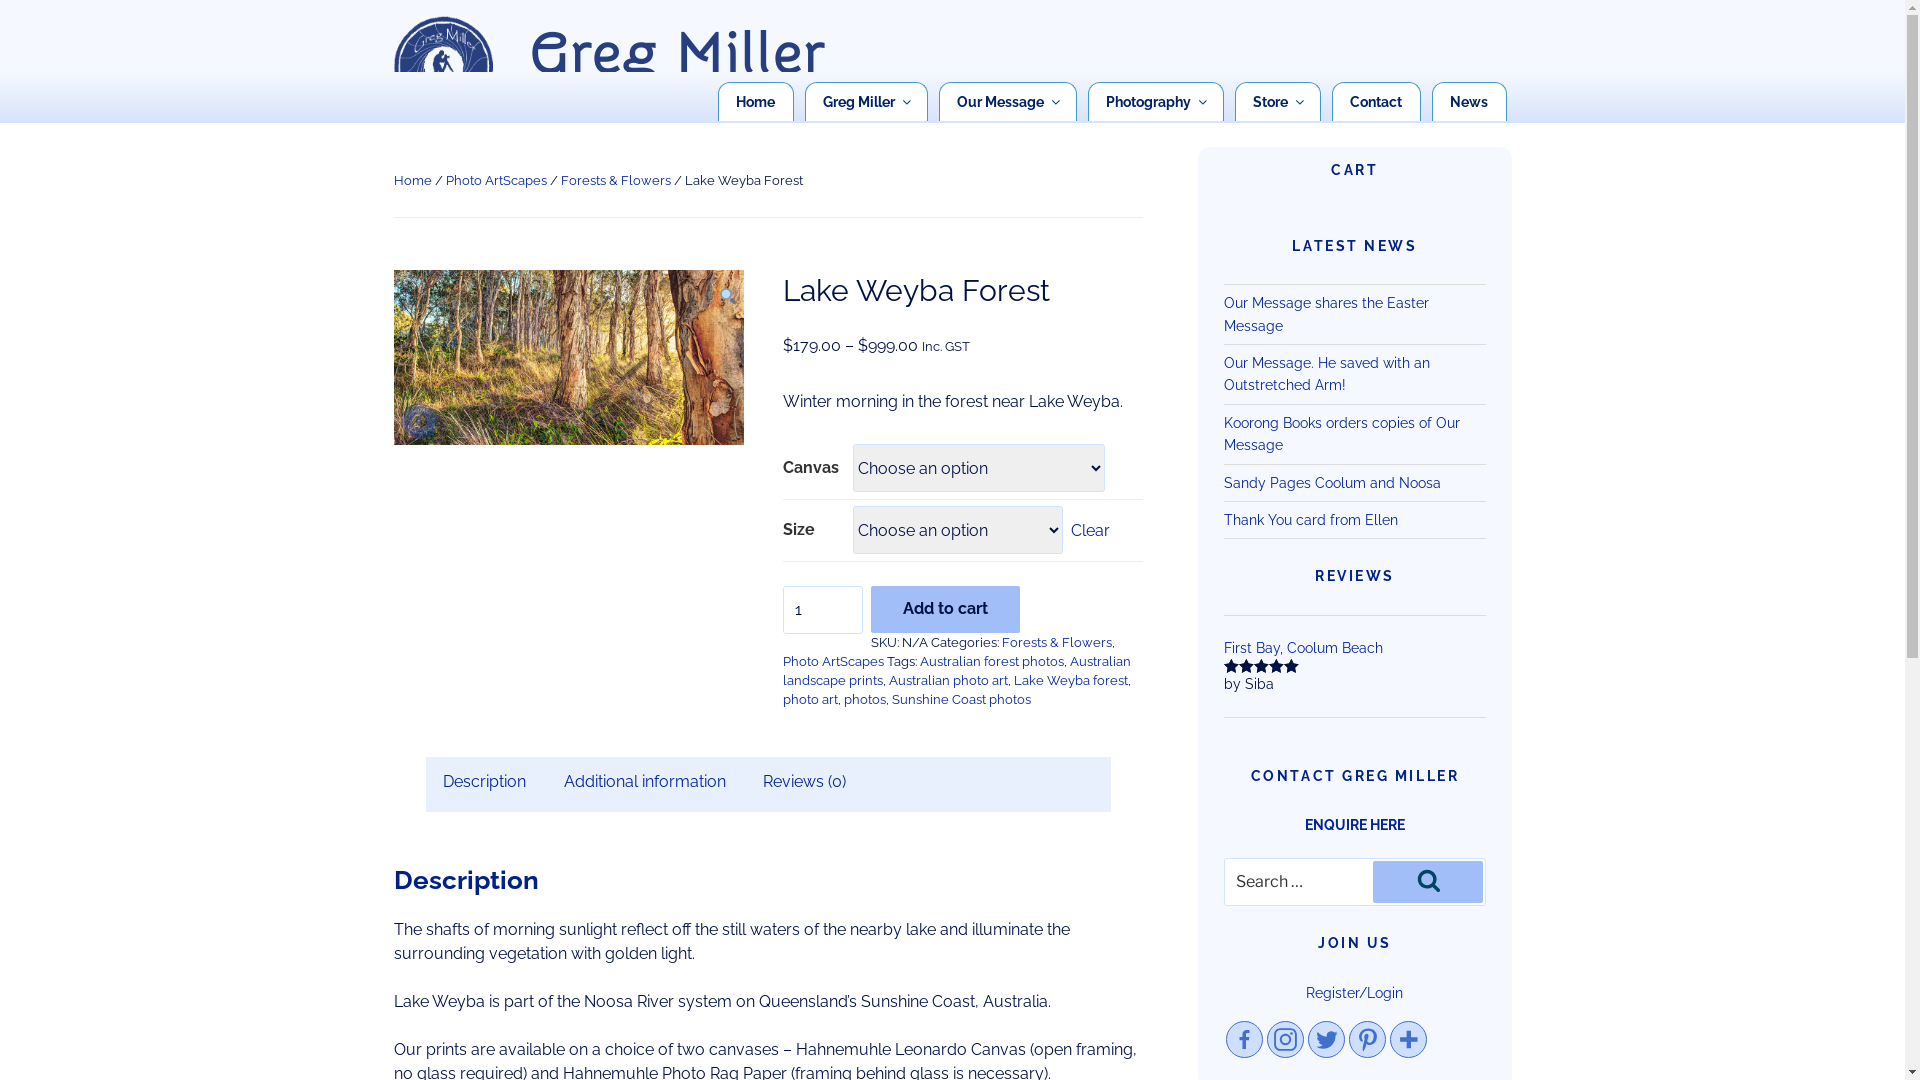  Describe the element at coordinates (865, 700) in the screenshot. I see `photos` at that location.